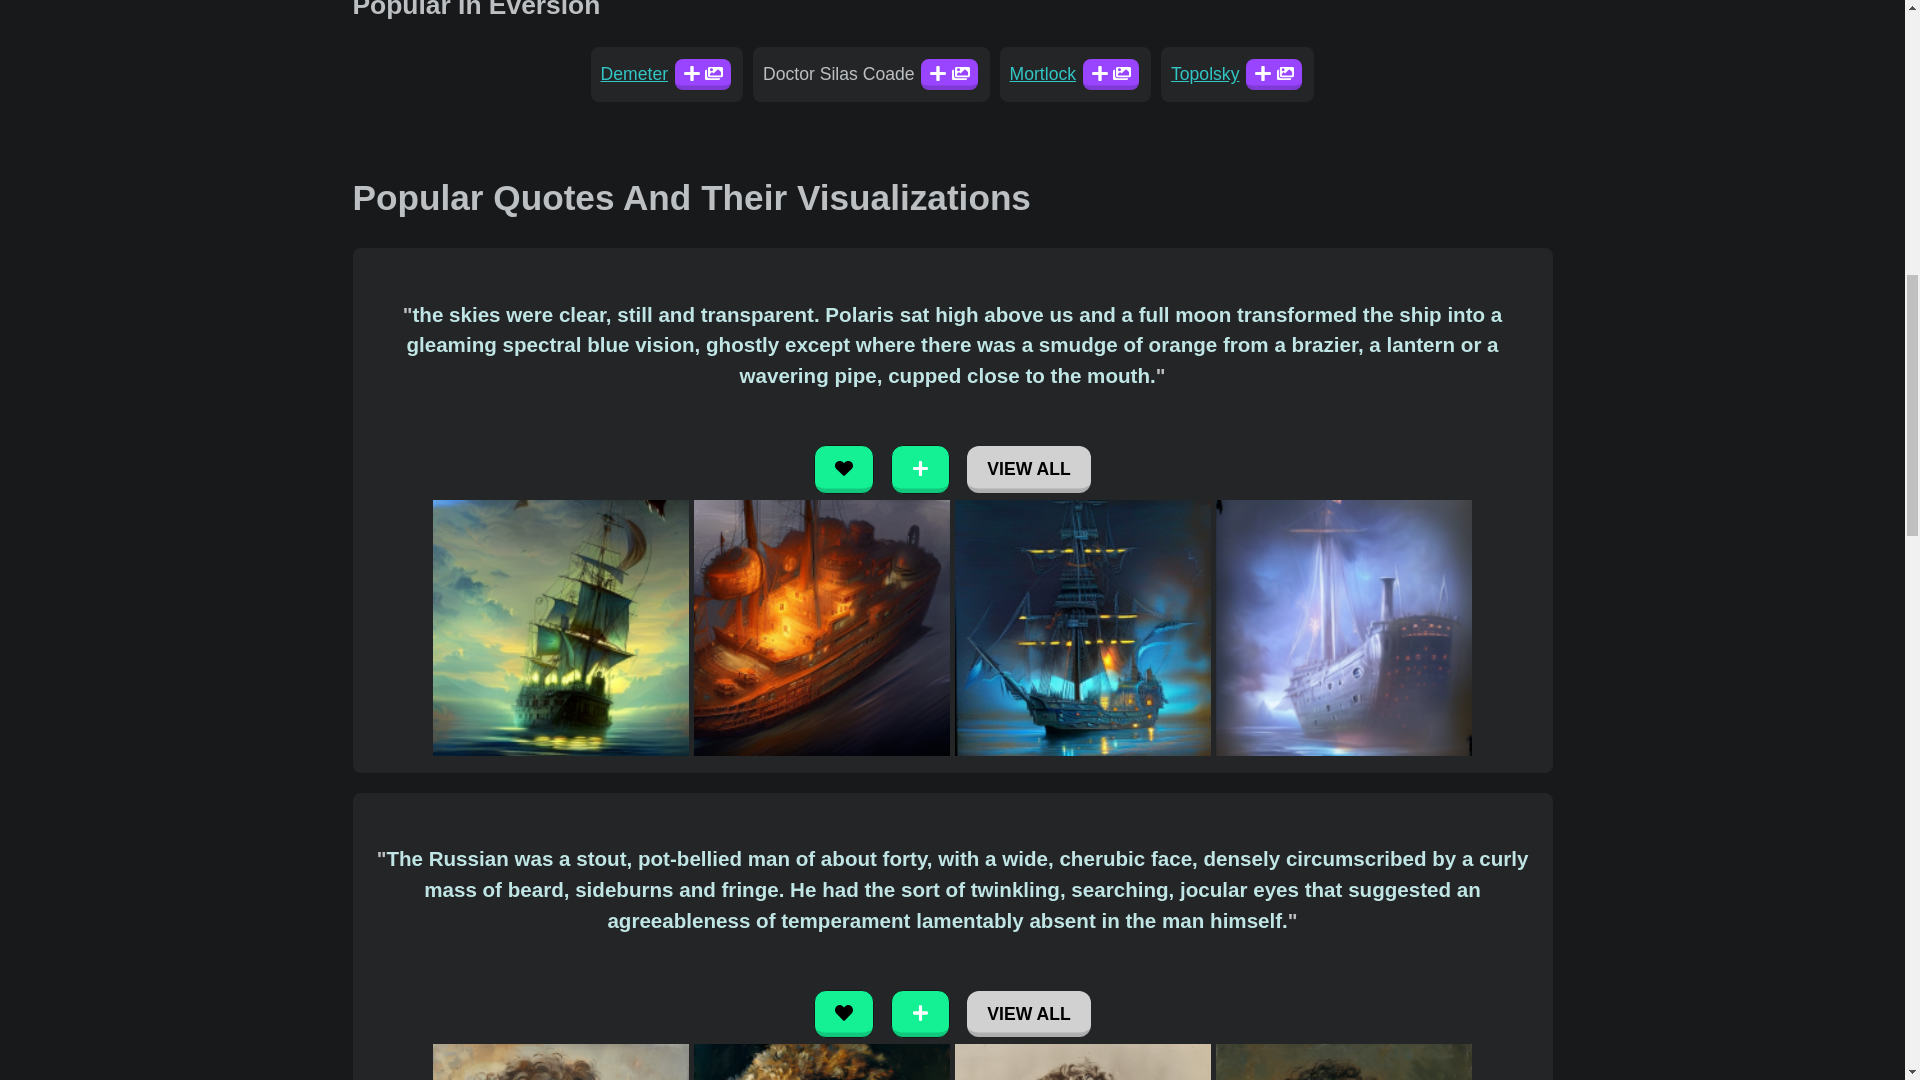 This screenshot has height=1080, width=1920. What do you see at coordinates (1110, 74) in the screenshot?
I see `Generate More Images` at bounding box center [1110, 74].